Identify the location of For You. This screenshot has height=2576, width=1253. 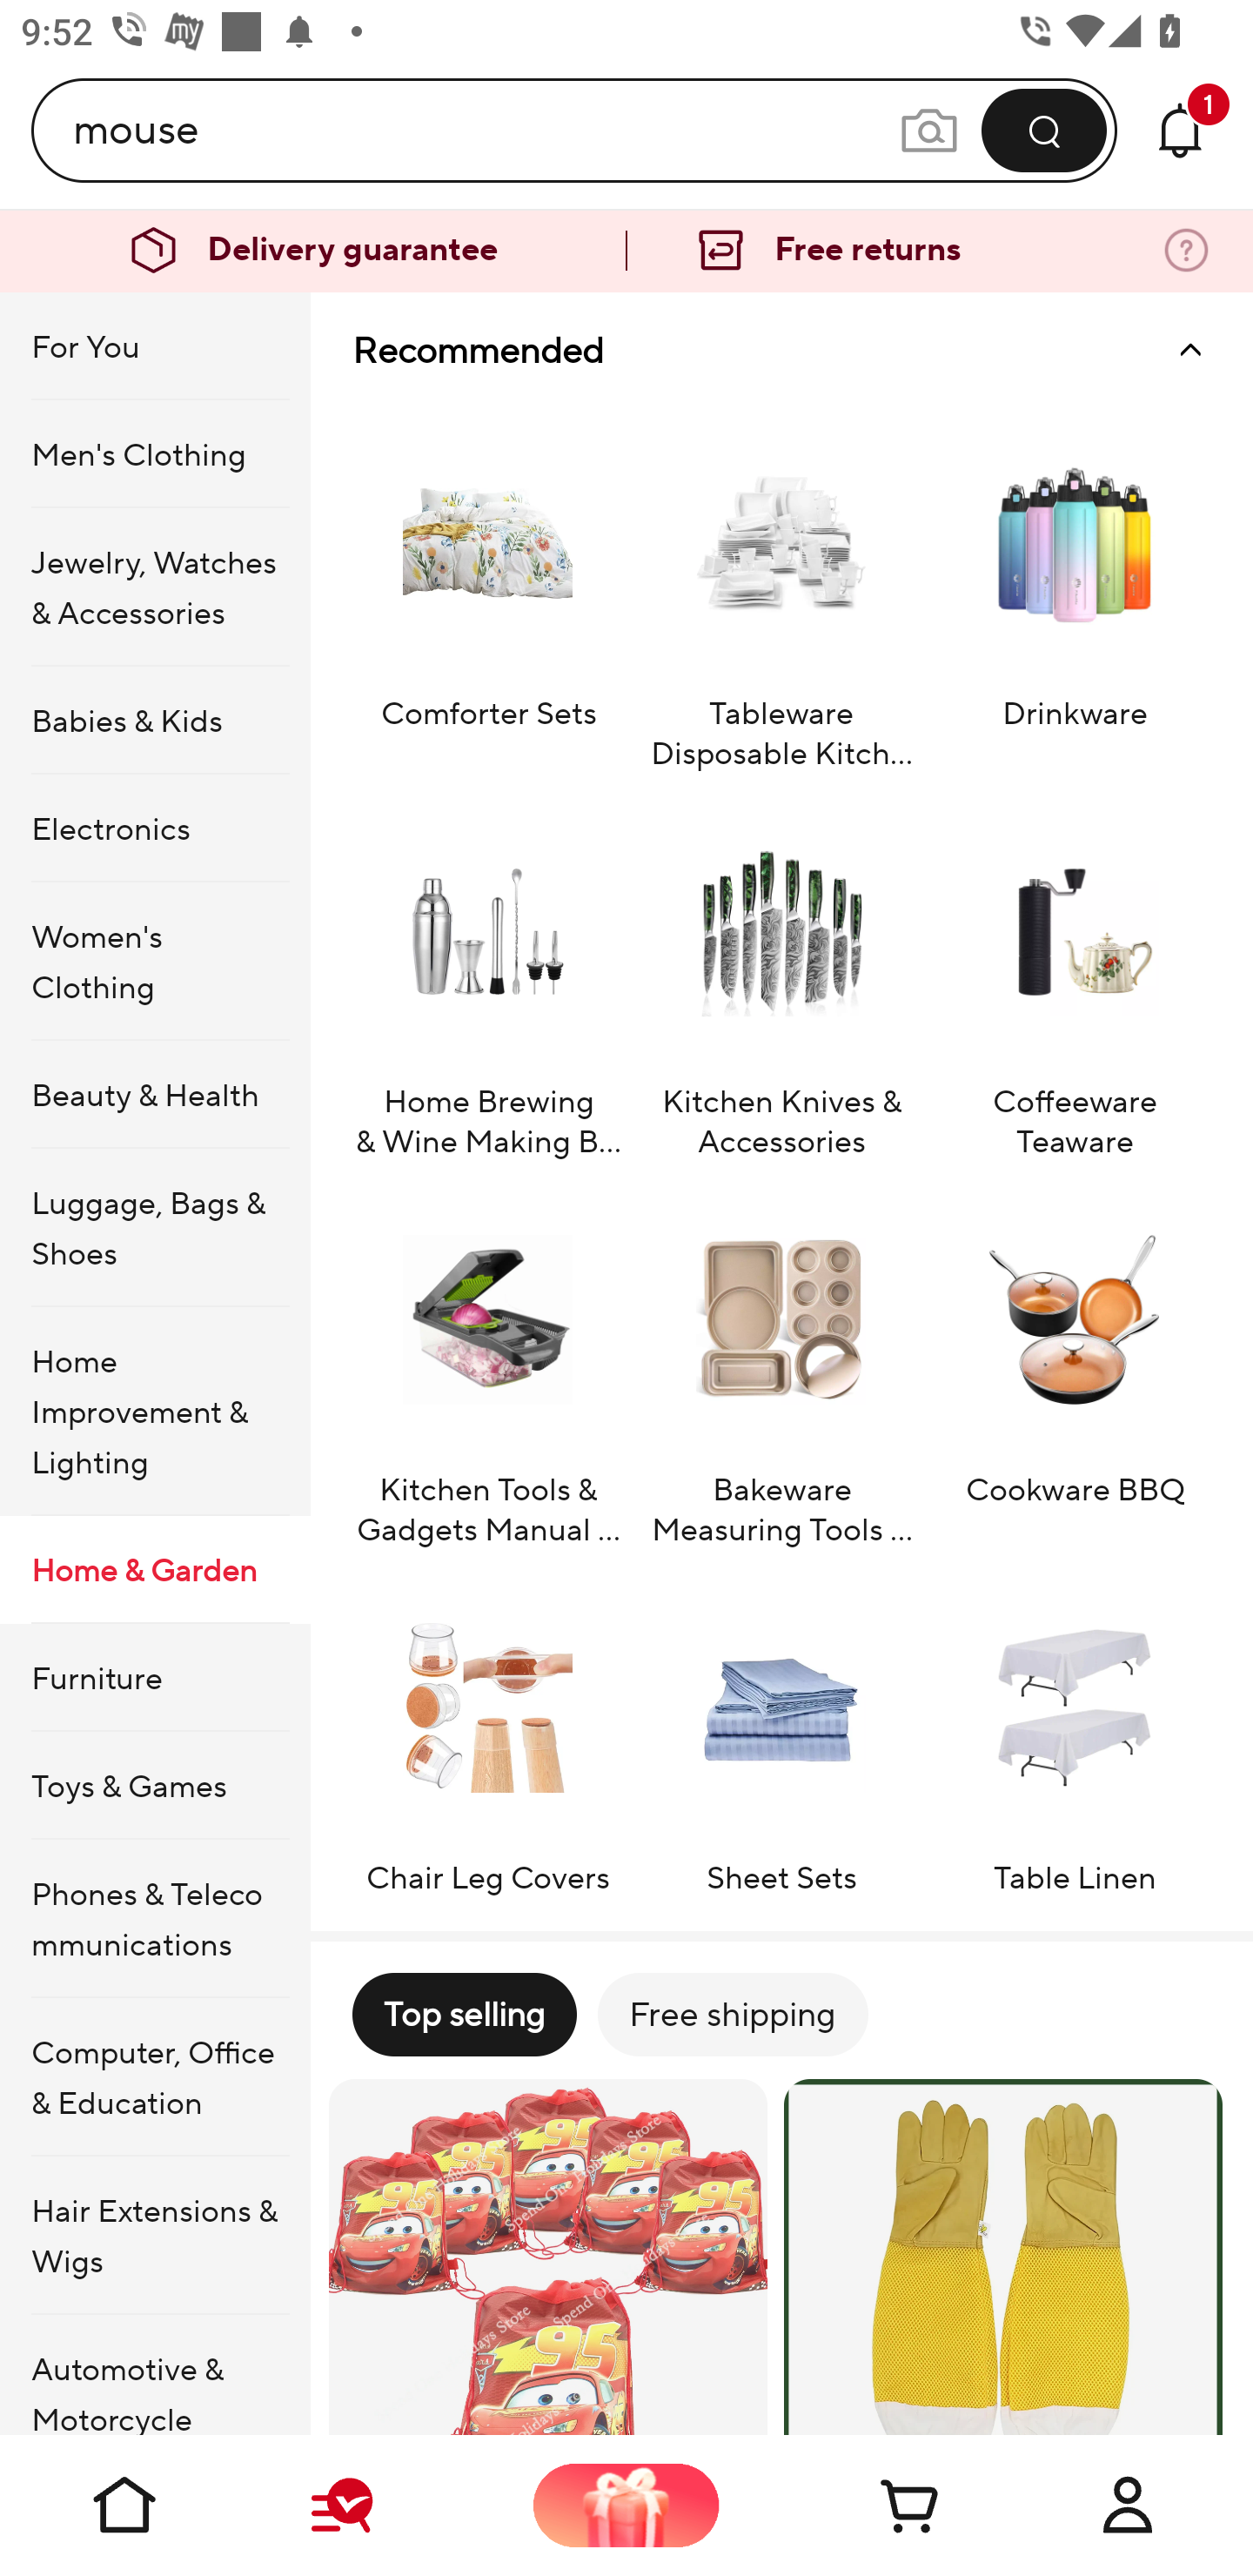
(155, 346).